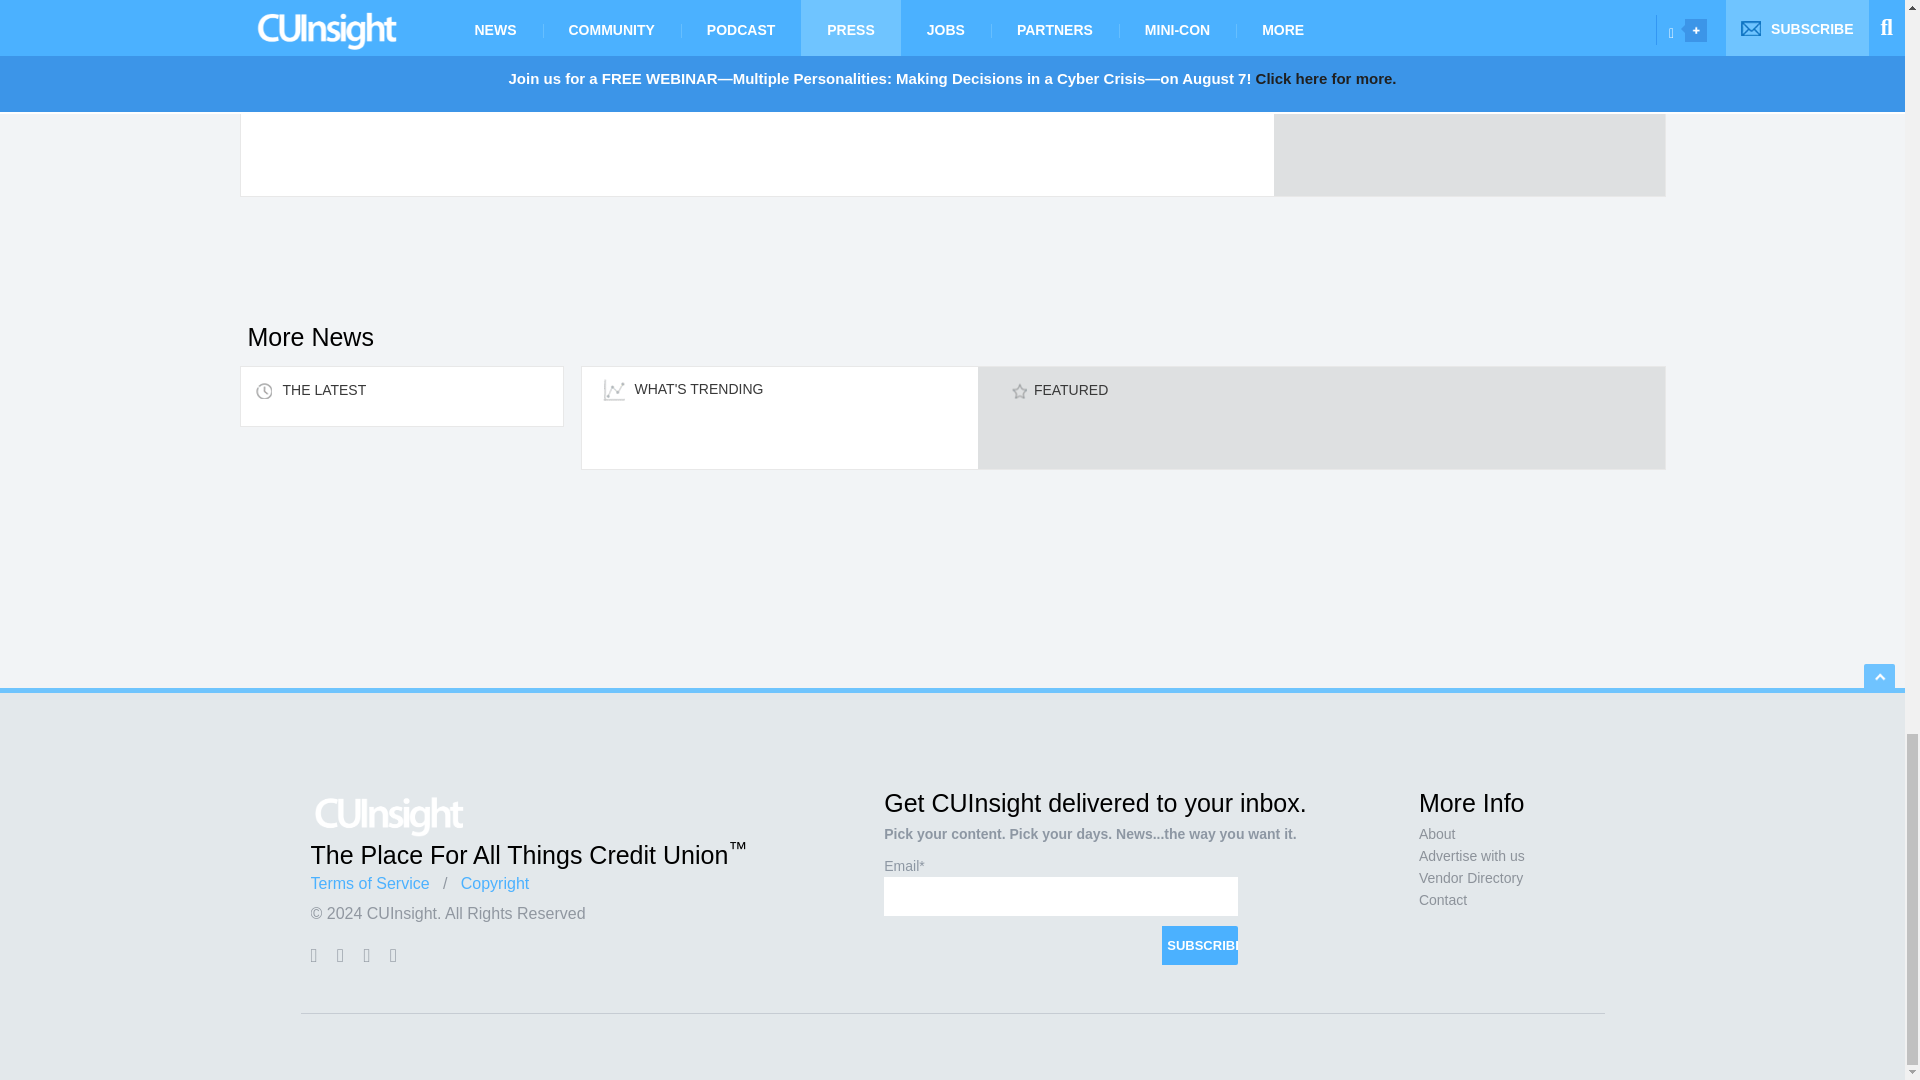  I want to click on Subscribe, so click(1200, 945).